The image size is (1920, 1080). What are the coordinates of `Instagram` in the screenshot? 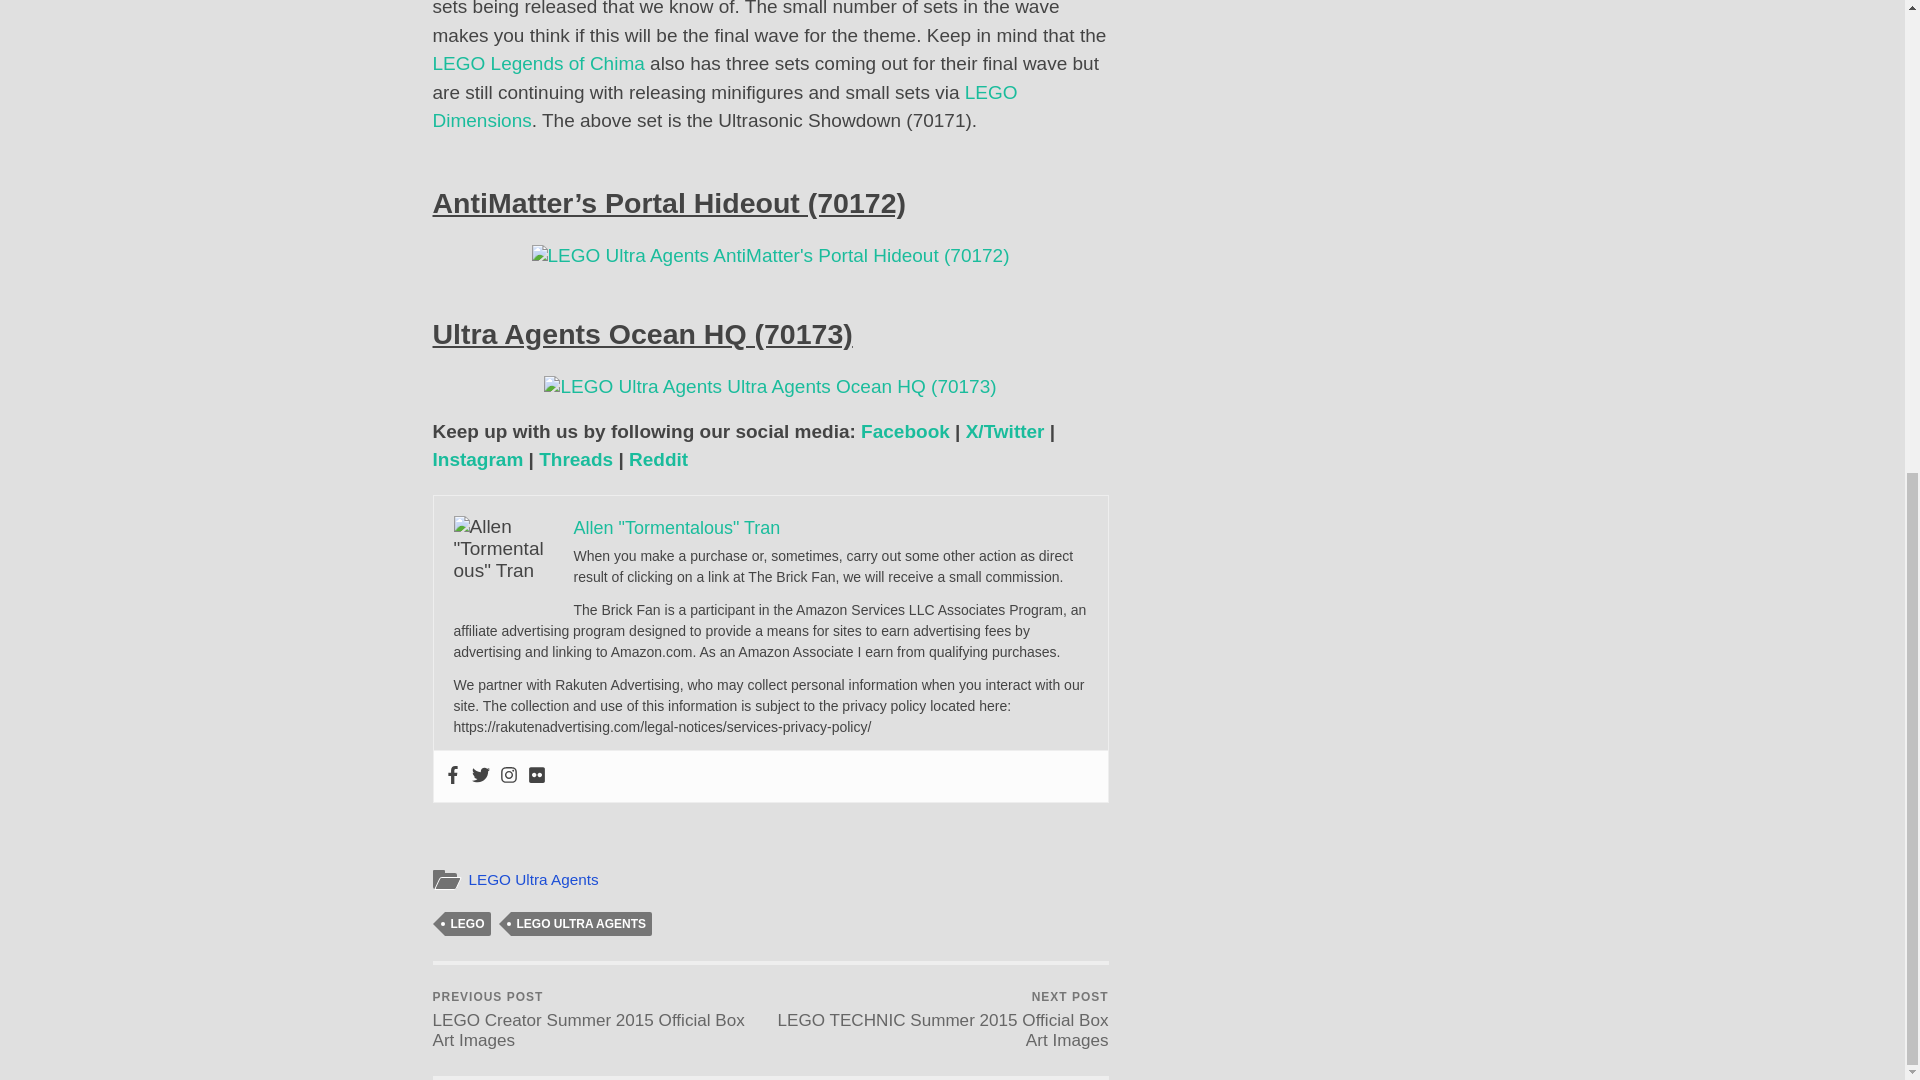 It's located at (477, 459).